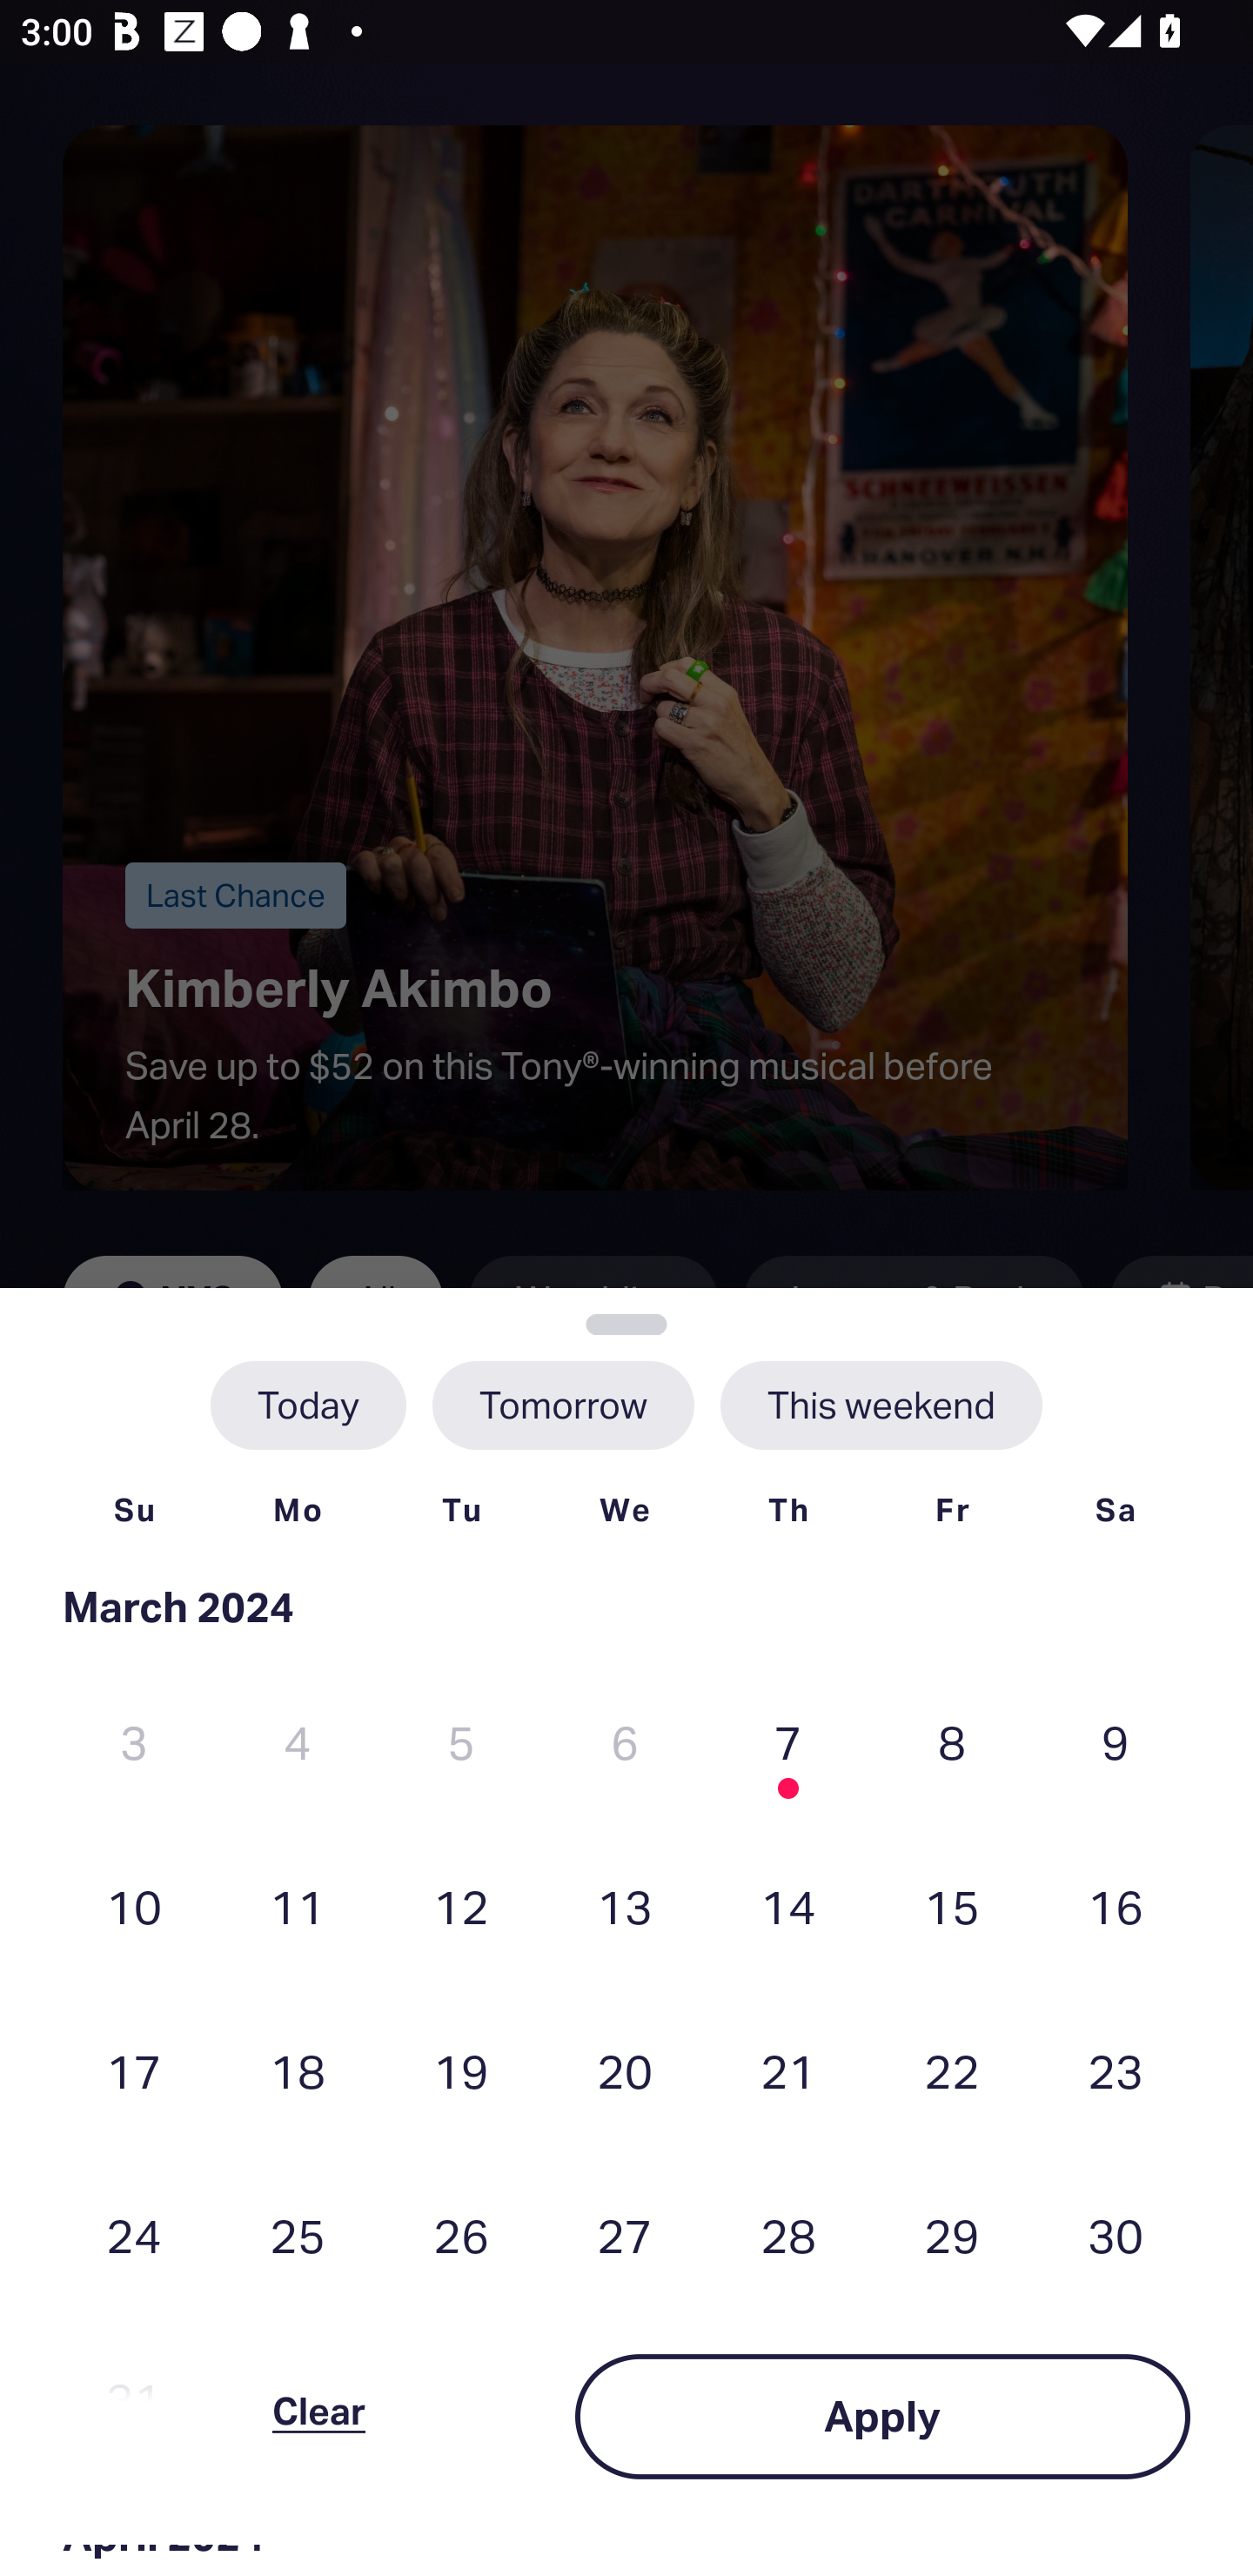 The image size is (1253, 2576). I want to click on 16, so click(1115, 1906).